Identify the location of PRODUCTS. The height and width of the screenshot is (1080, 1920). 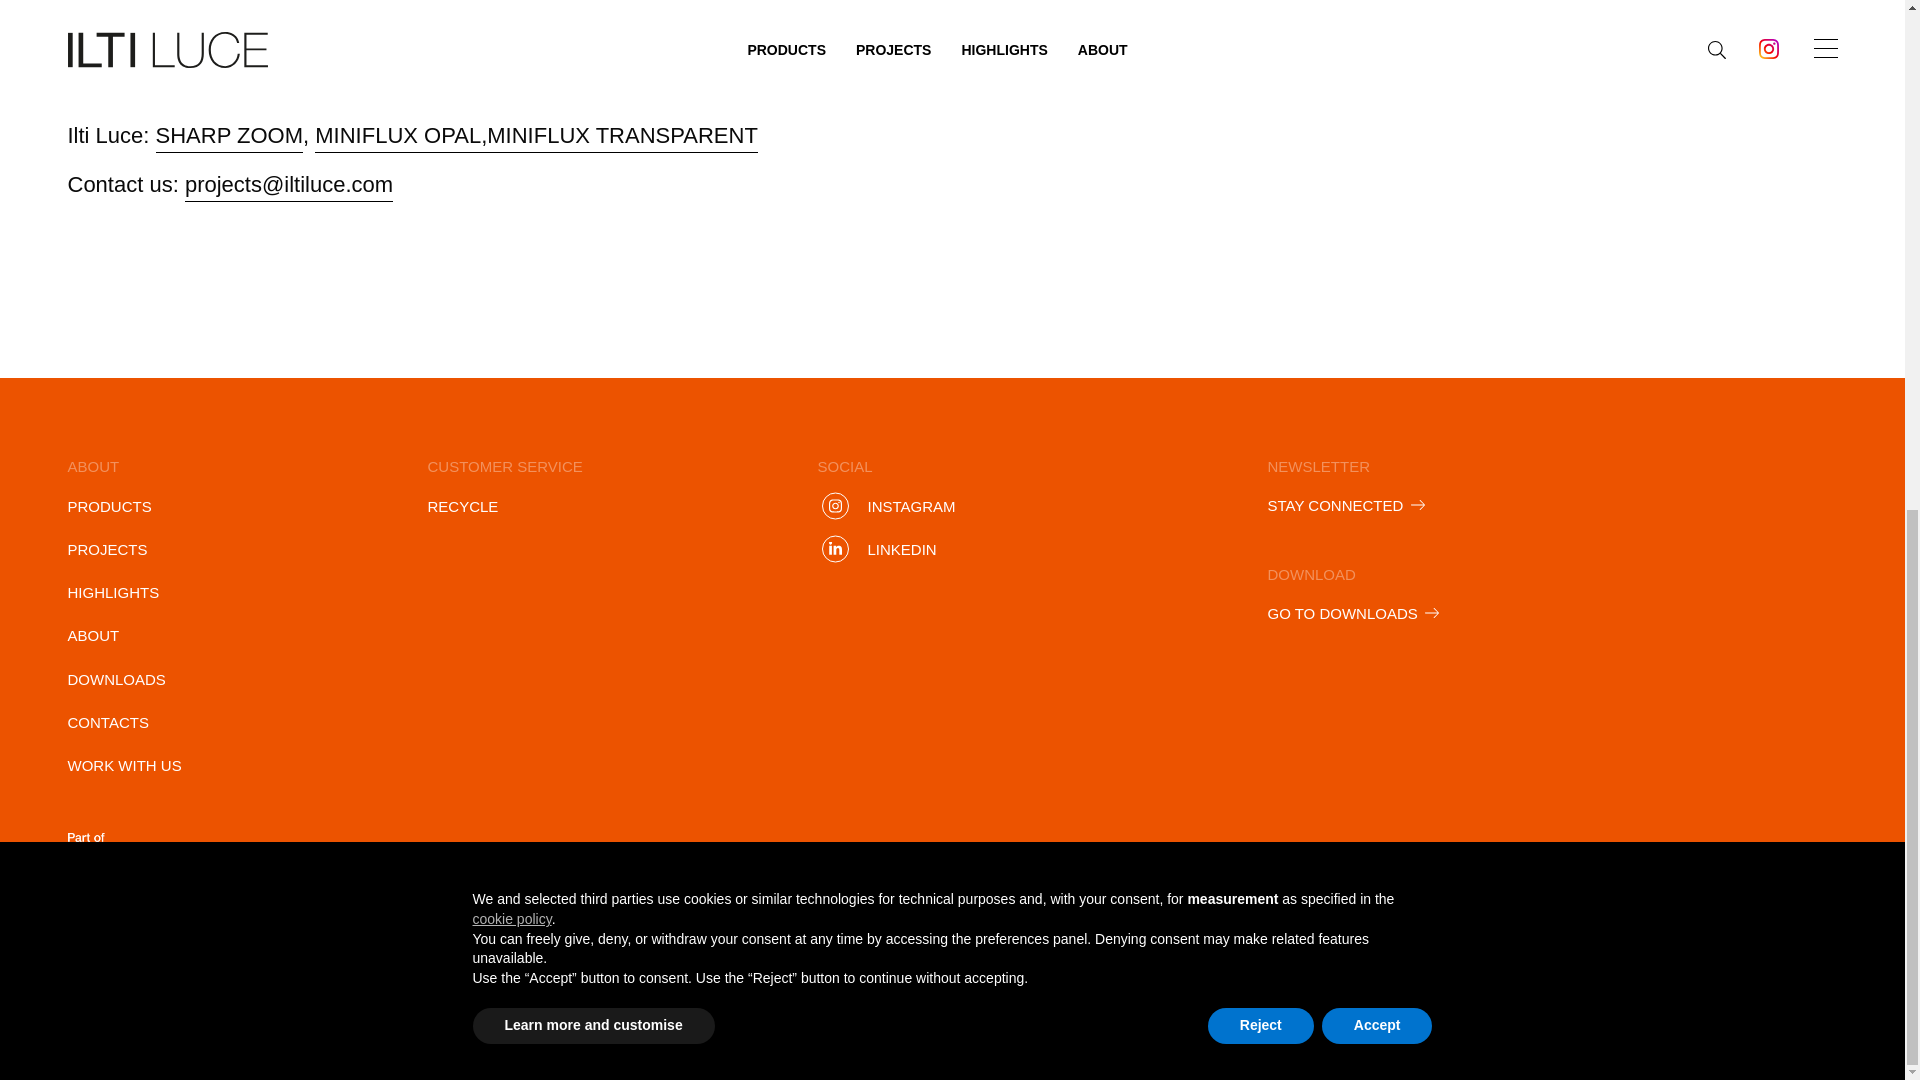
(109, 506).